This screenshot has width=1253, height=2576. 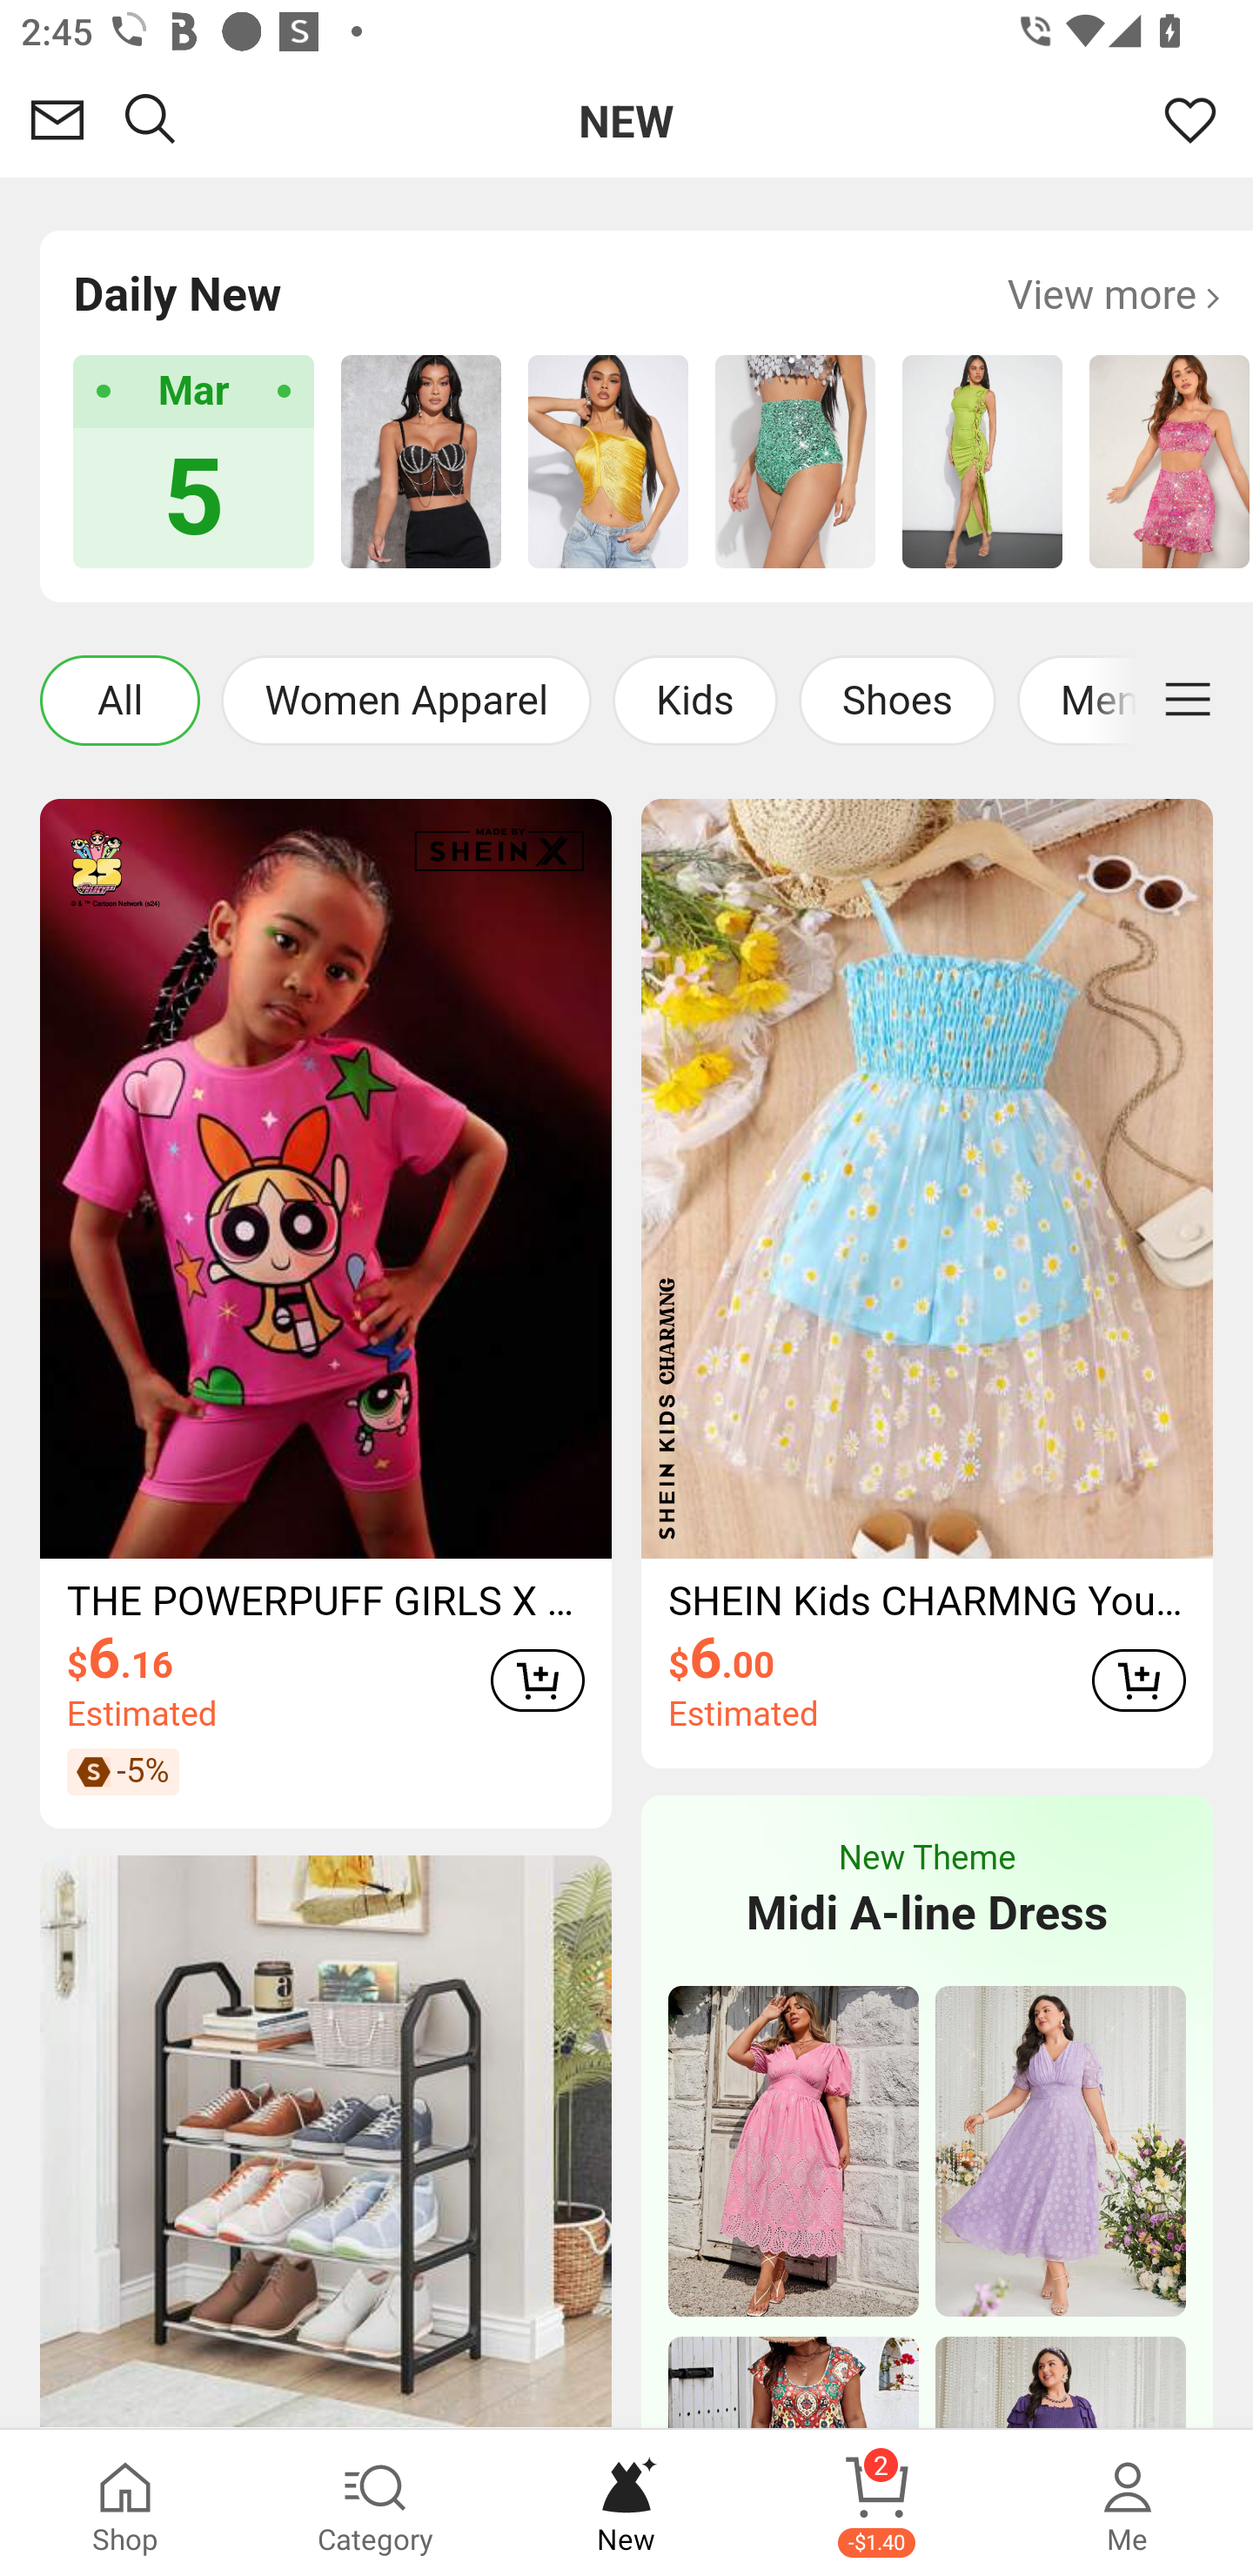 What do you see at coordinates (1190, 120) in the screenshot?
I see `Wishlist` at bounding box center [1190, 120].